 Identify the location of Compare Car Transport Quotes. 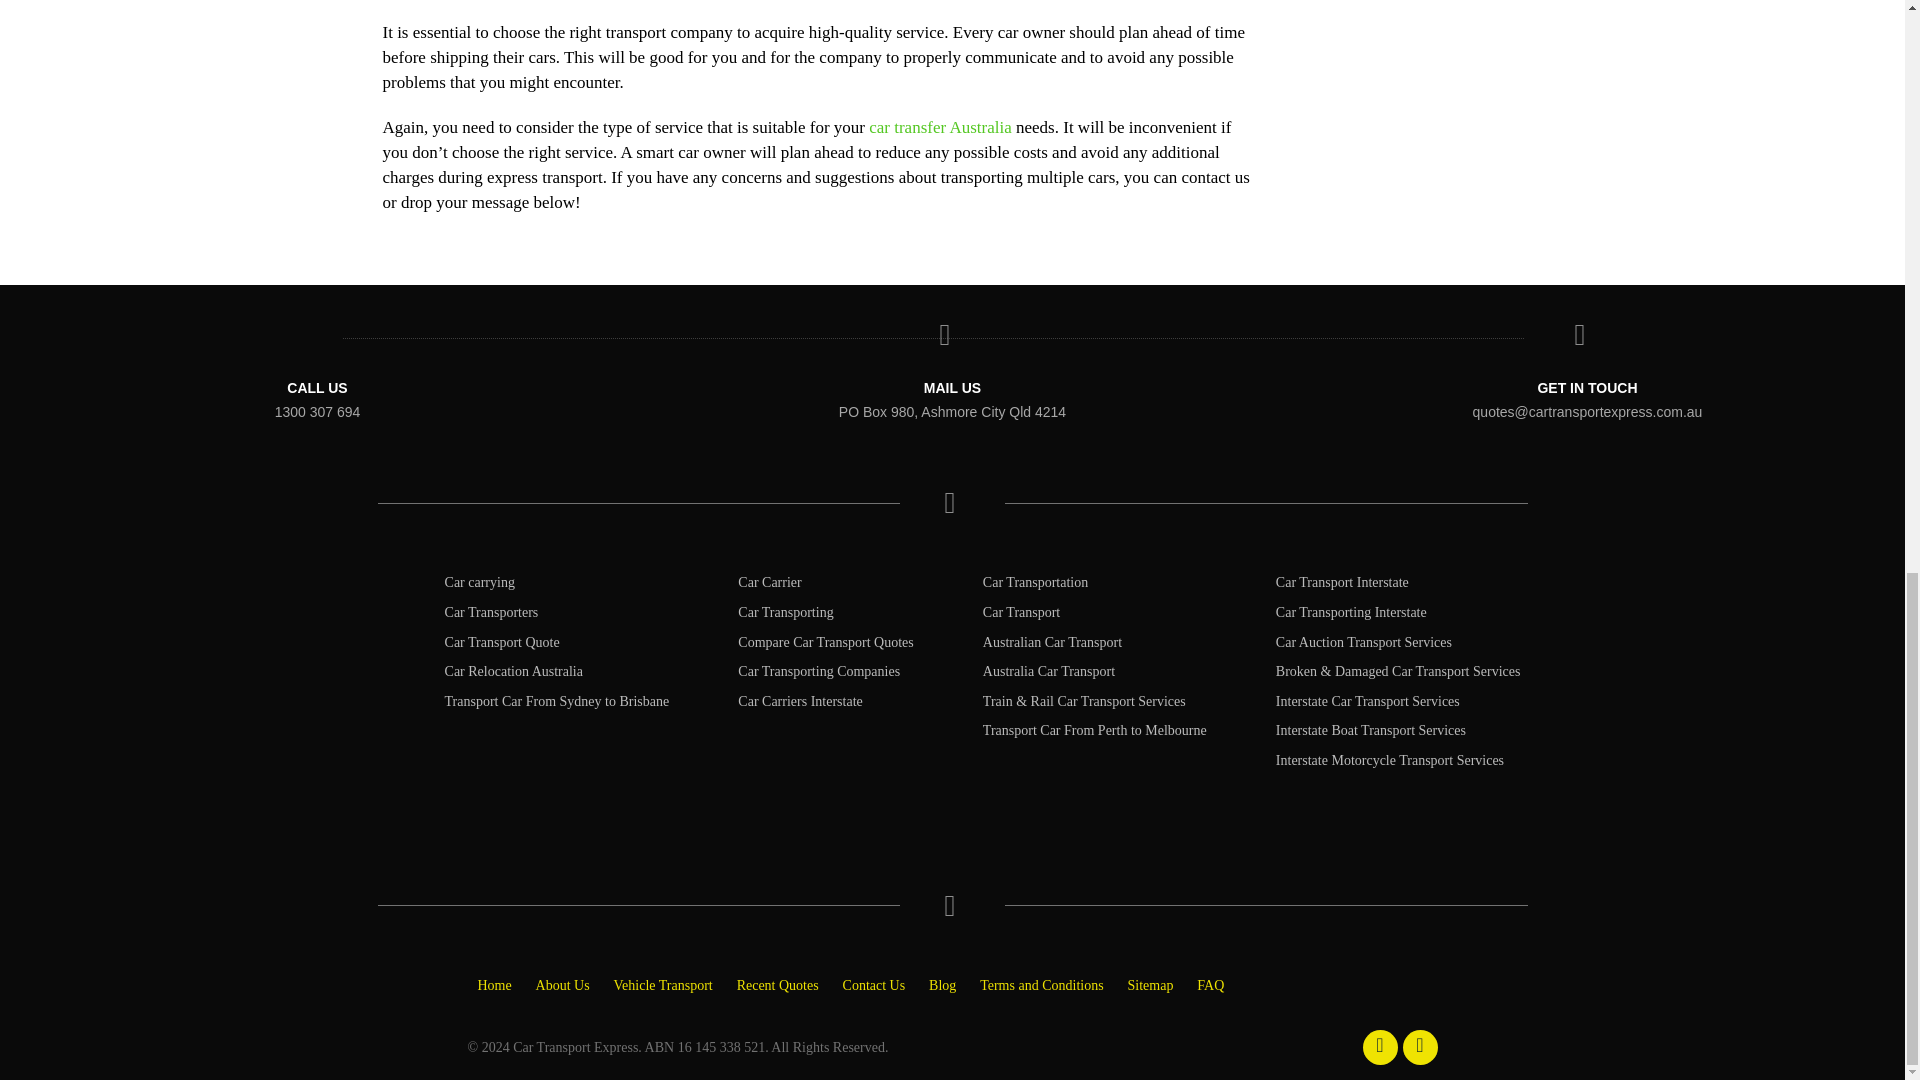
(825, 642).